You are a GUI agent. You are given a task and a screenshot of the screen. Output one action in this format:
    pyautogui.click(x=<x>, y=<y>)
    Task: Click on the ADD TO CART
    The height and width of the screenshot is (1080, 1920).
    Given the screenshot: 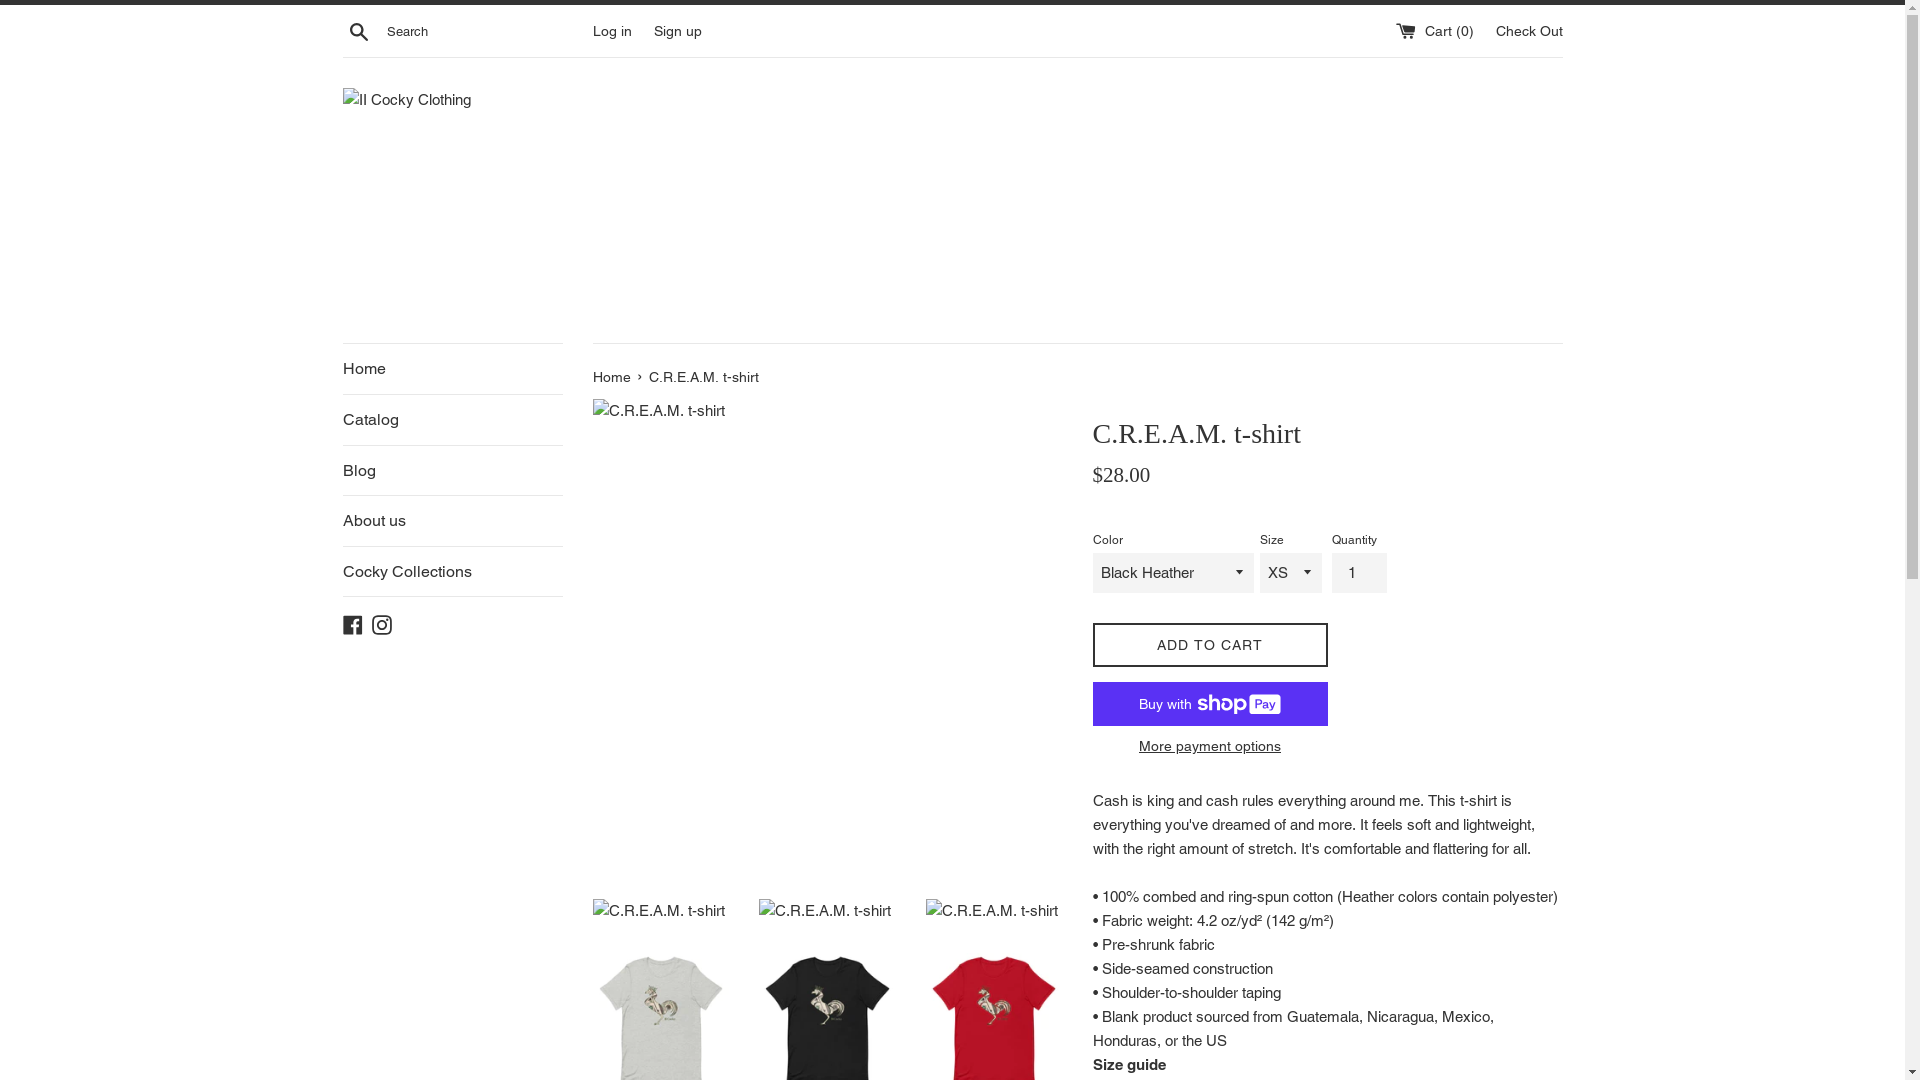 What is the action you would take?
    pyautogui.click(x=1210, y=646)
    